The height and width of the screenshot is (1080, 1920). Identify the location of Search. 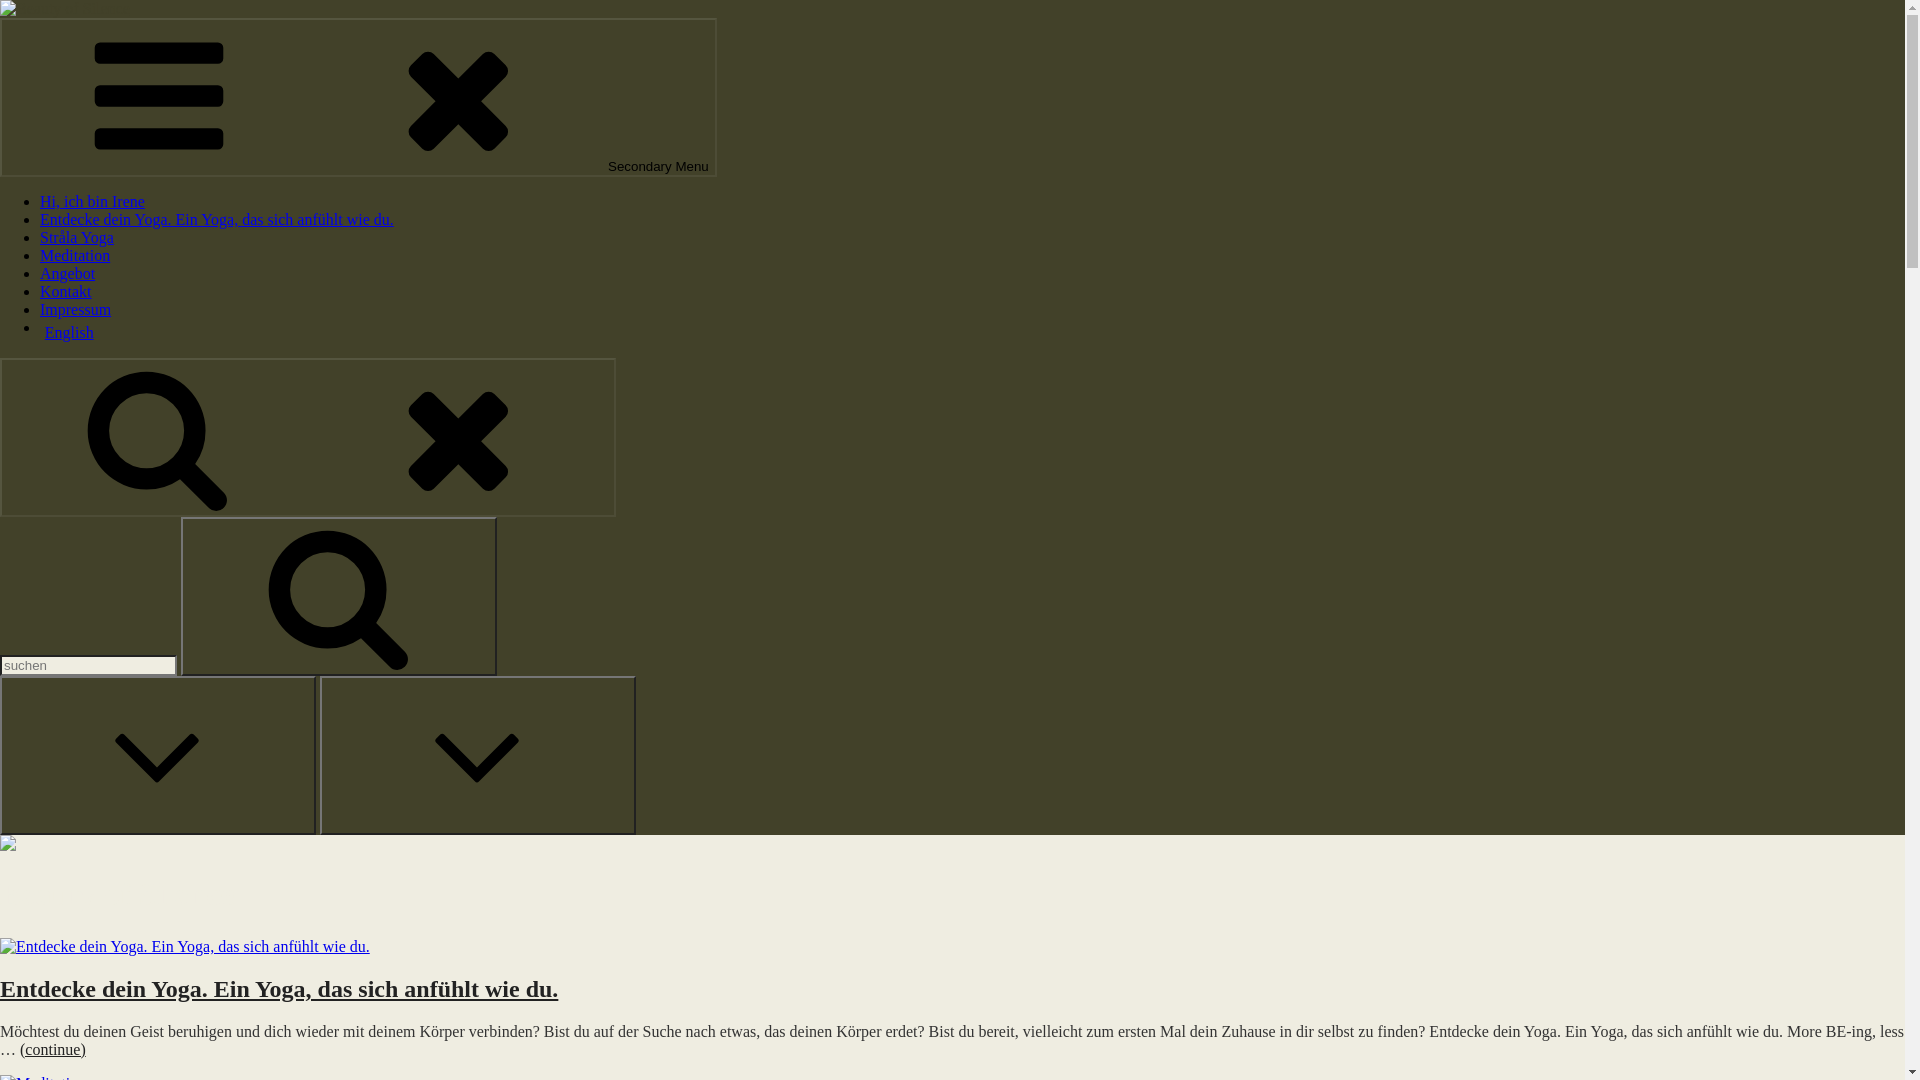
(308, 438).